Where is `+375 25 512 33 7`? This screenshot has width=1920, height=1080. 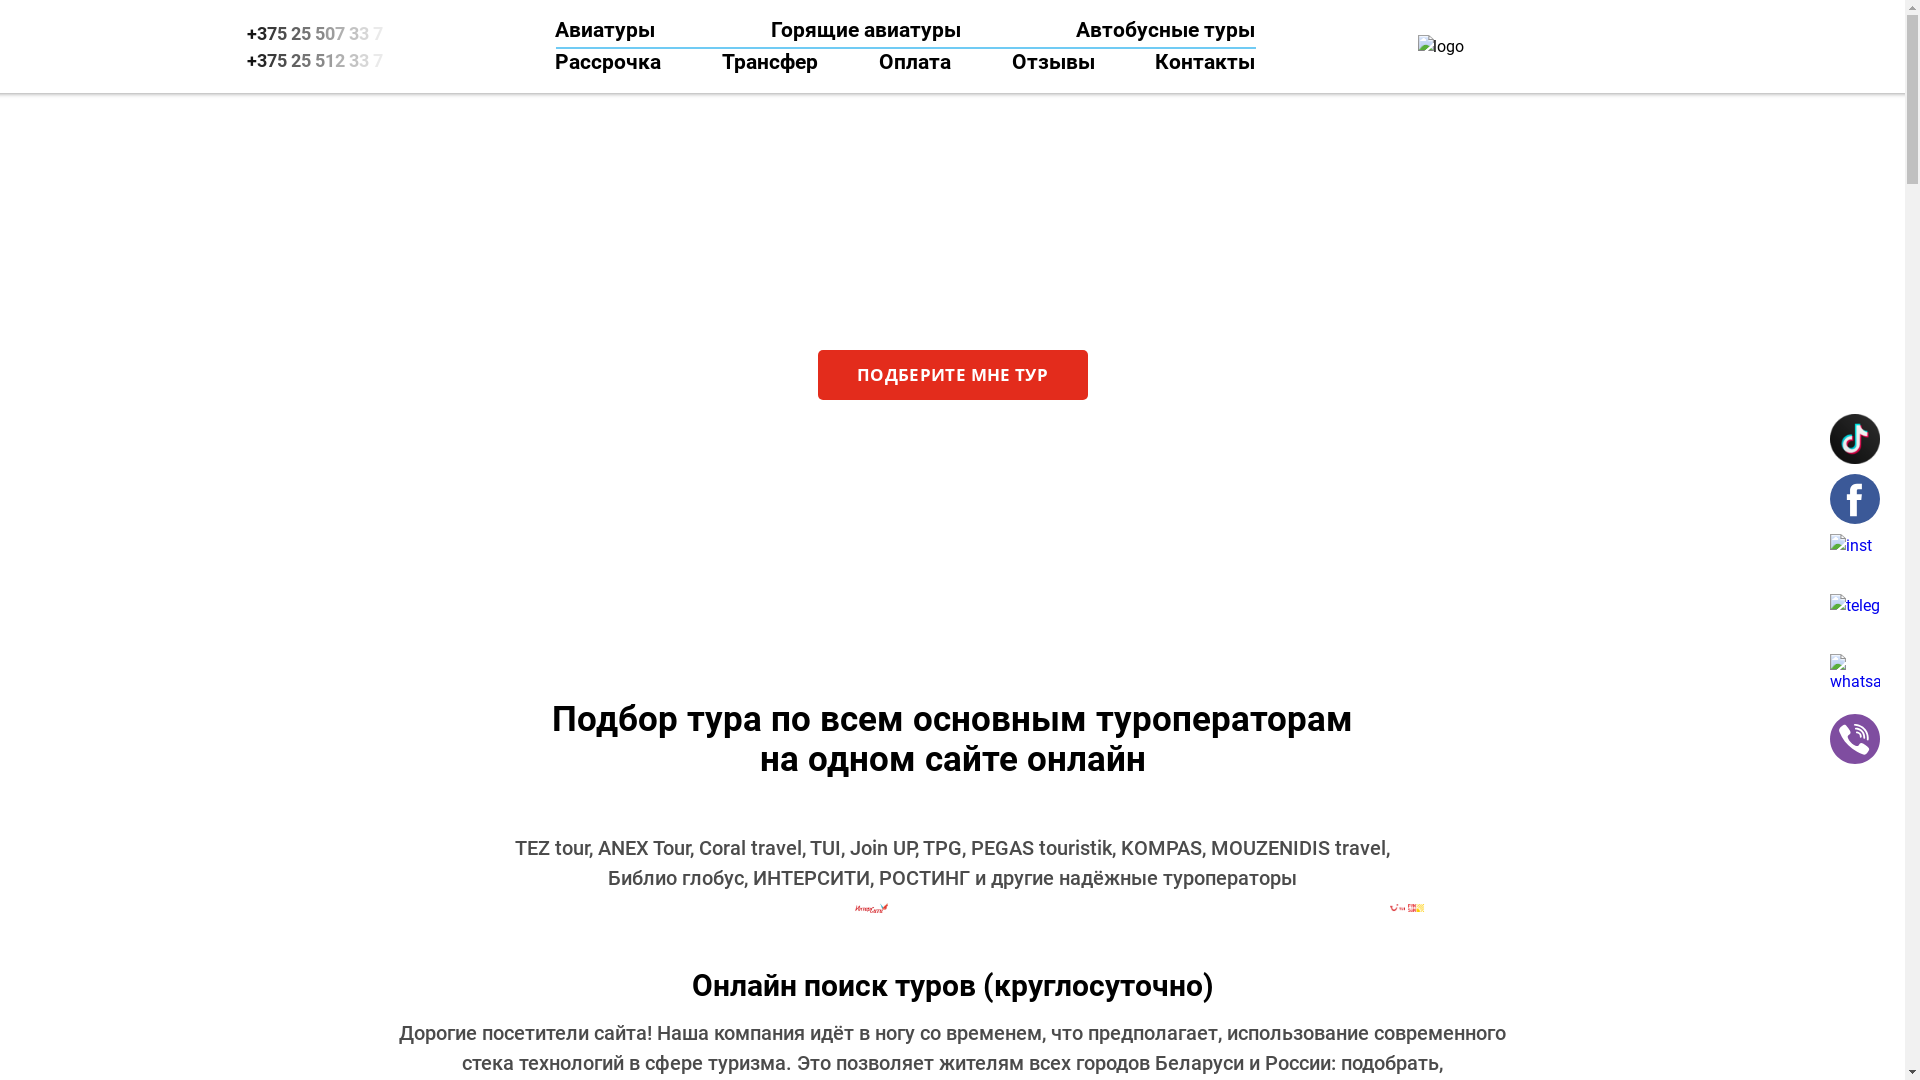 +375 25 512 33 7 is located at coordinates (320, 60).